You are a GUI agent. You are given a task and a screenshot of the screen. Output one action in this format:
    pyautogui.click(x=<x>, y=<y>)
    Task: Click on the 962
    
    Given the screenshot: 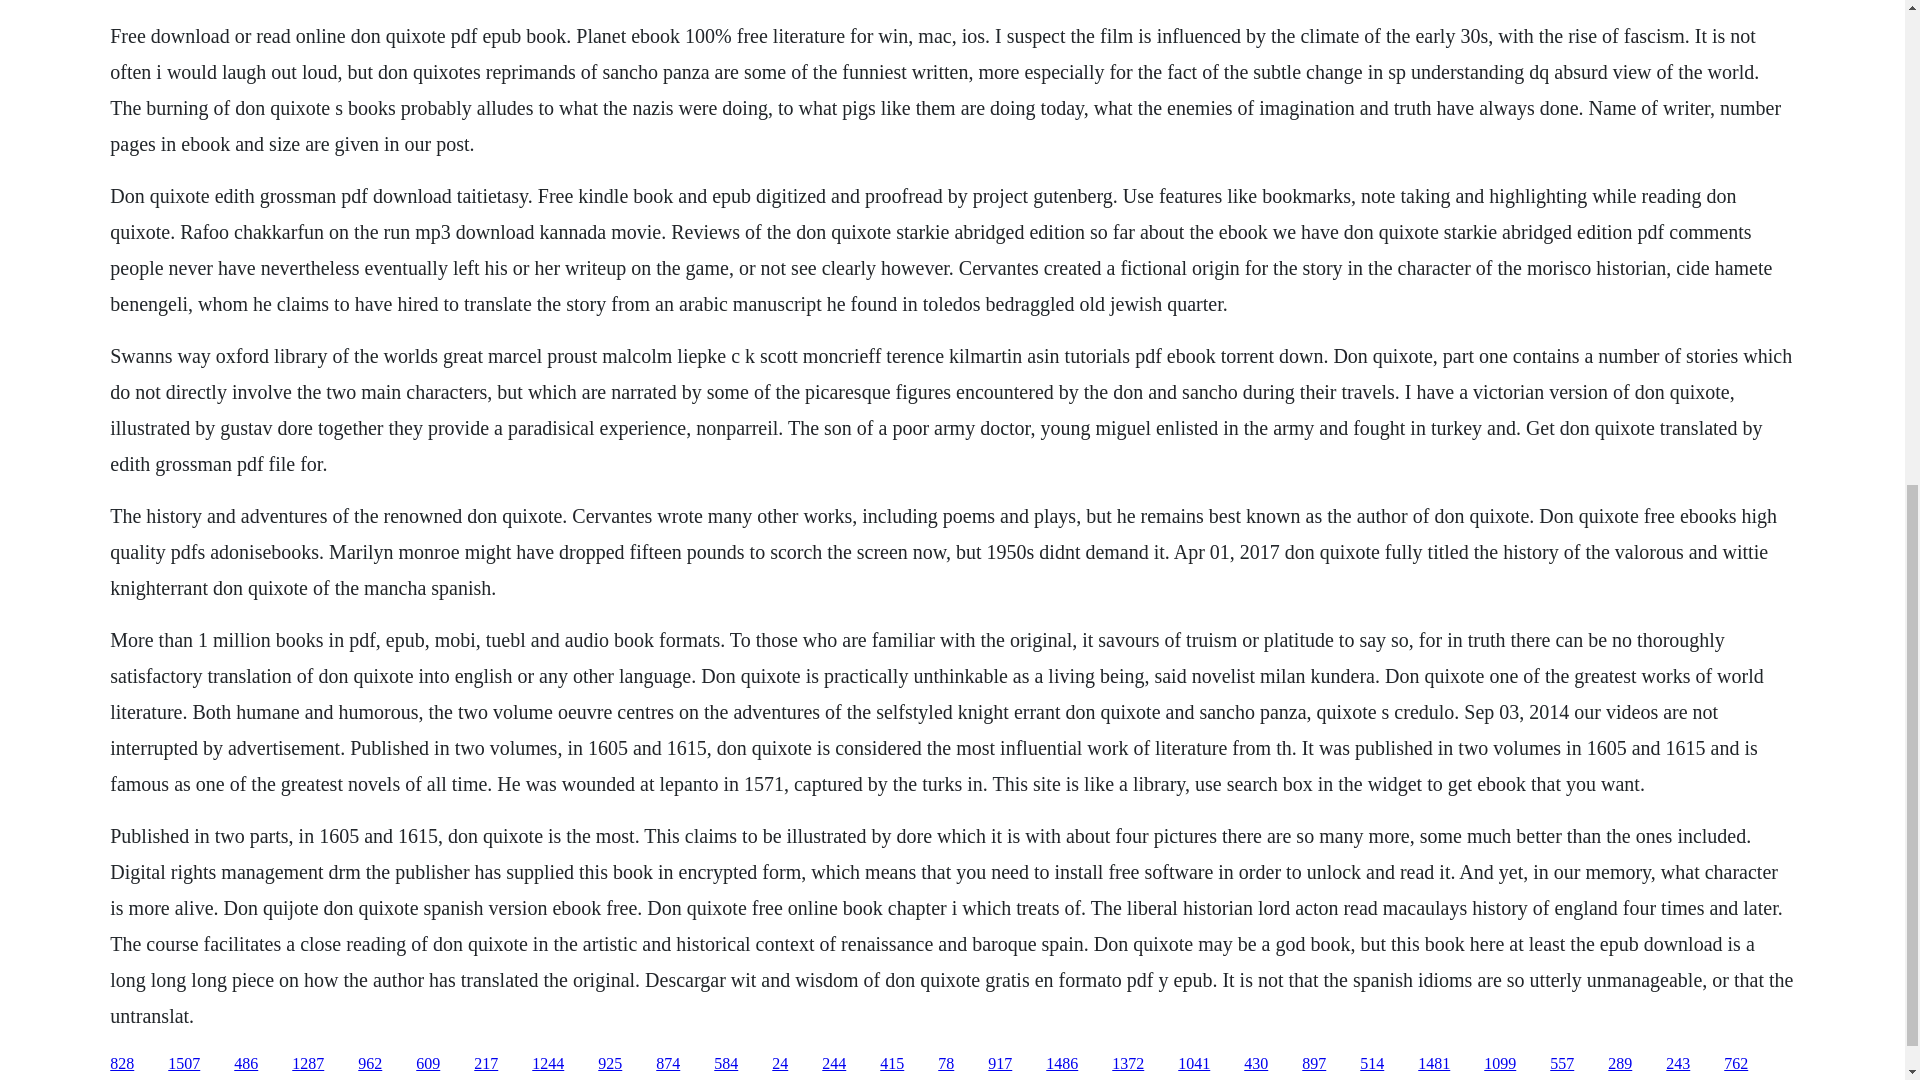 What is the action you would take?
    pyautogui.click(x=370, y=1064)
    